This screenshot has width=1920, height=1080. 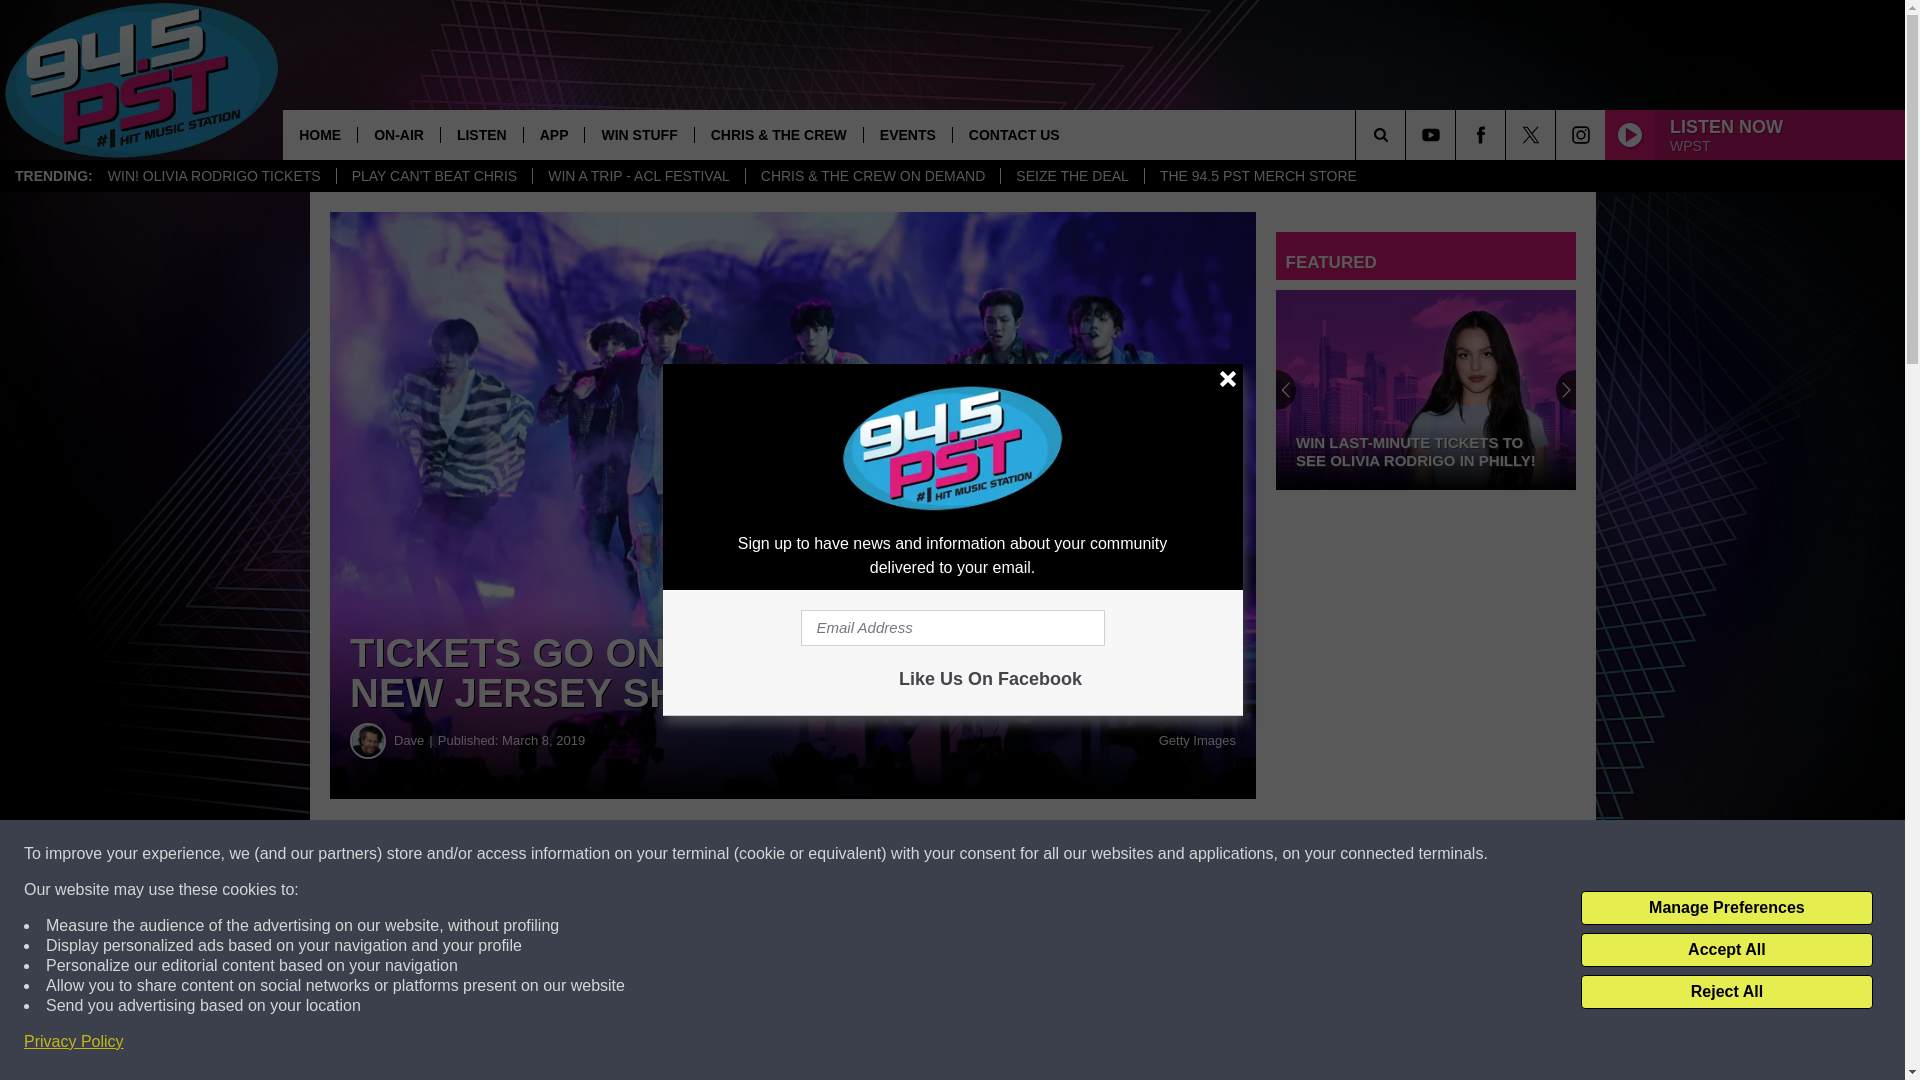 I want to click on Accept All, so click(x=1726, y=950).